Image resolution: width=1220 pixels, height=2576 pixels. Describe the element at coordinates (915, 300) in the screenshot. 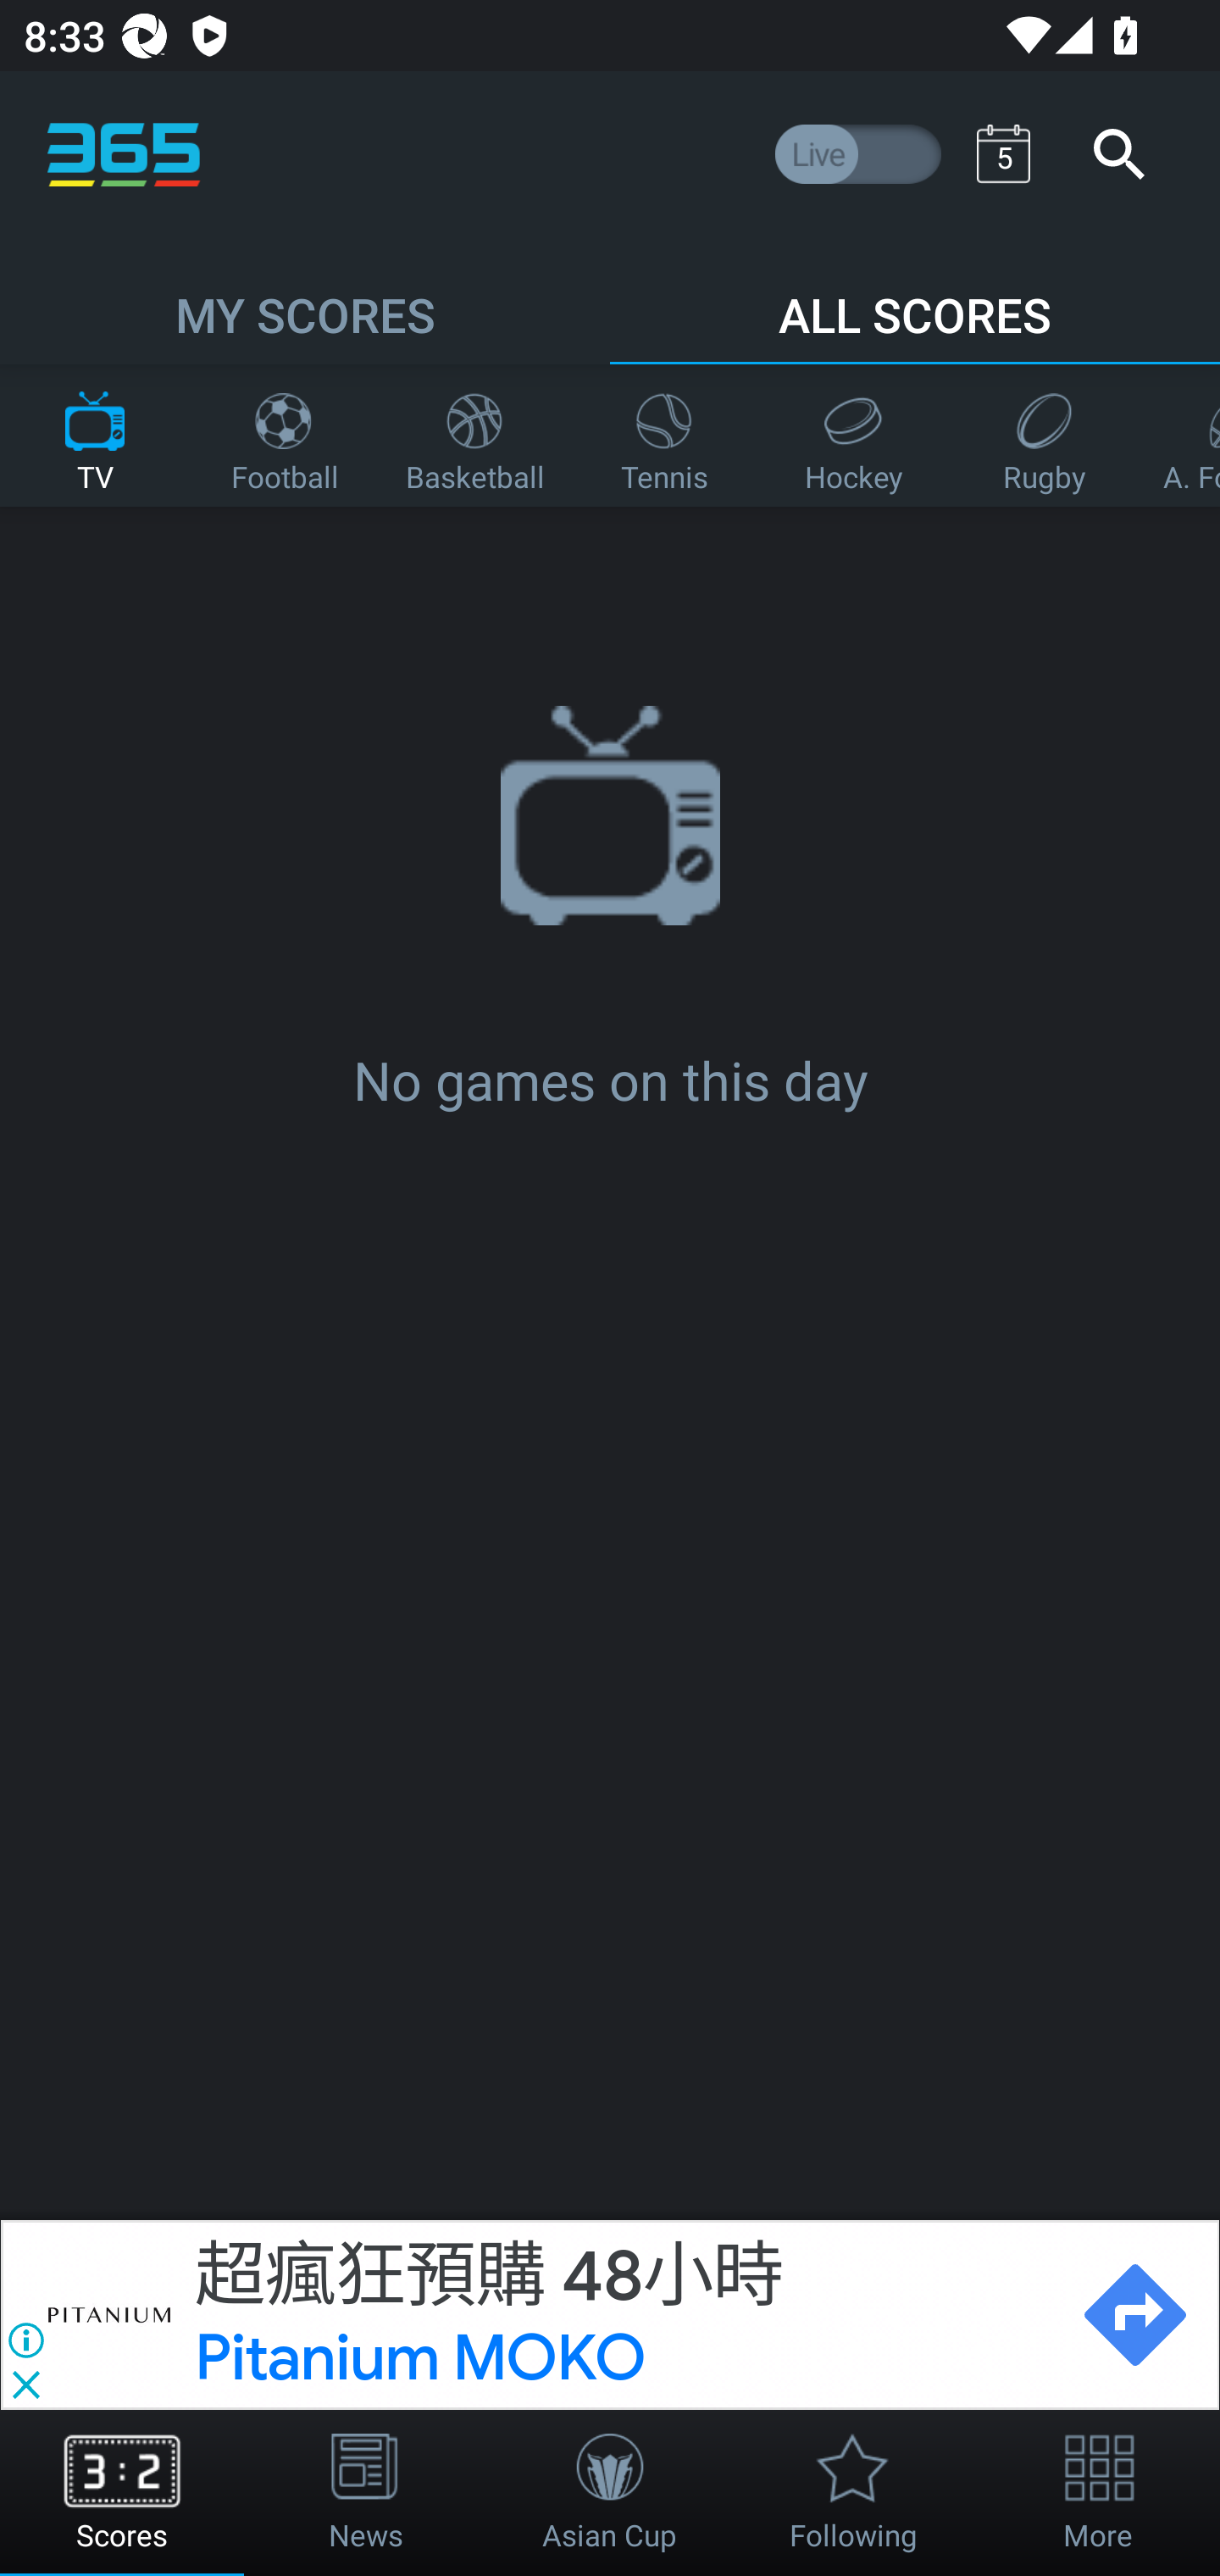

I see `ALL SCORES` at that location.